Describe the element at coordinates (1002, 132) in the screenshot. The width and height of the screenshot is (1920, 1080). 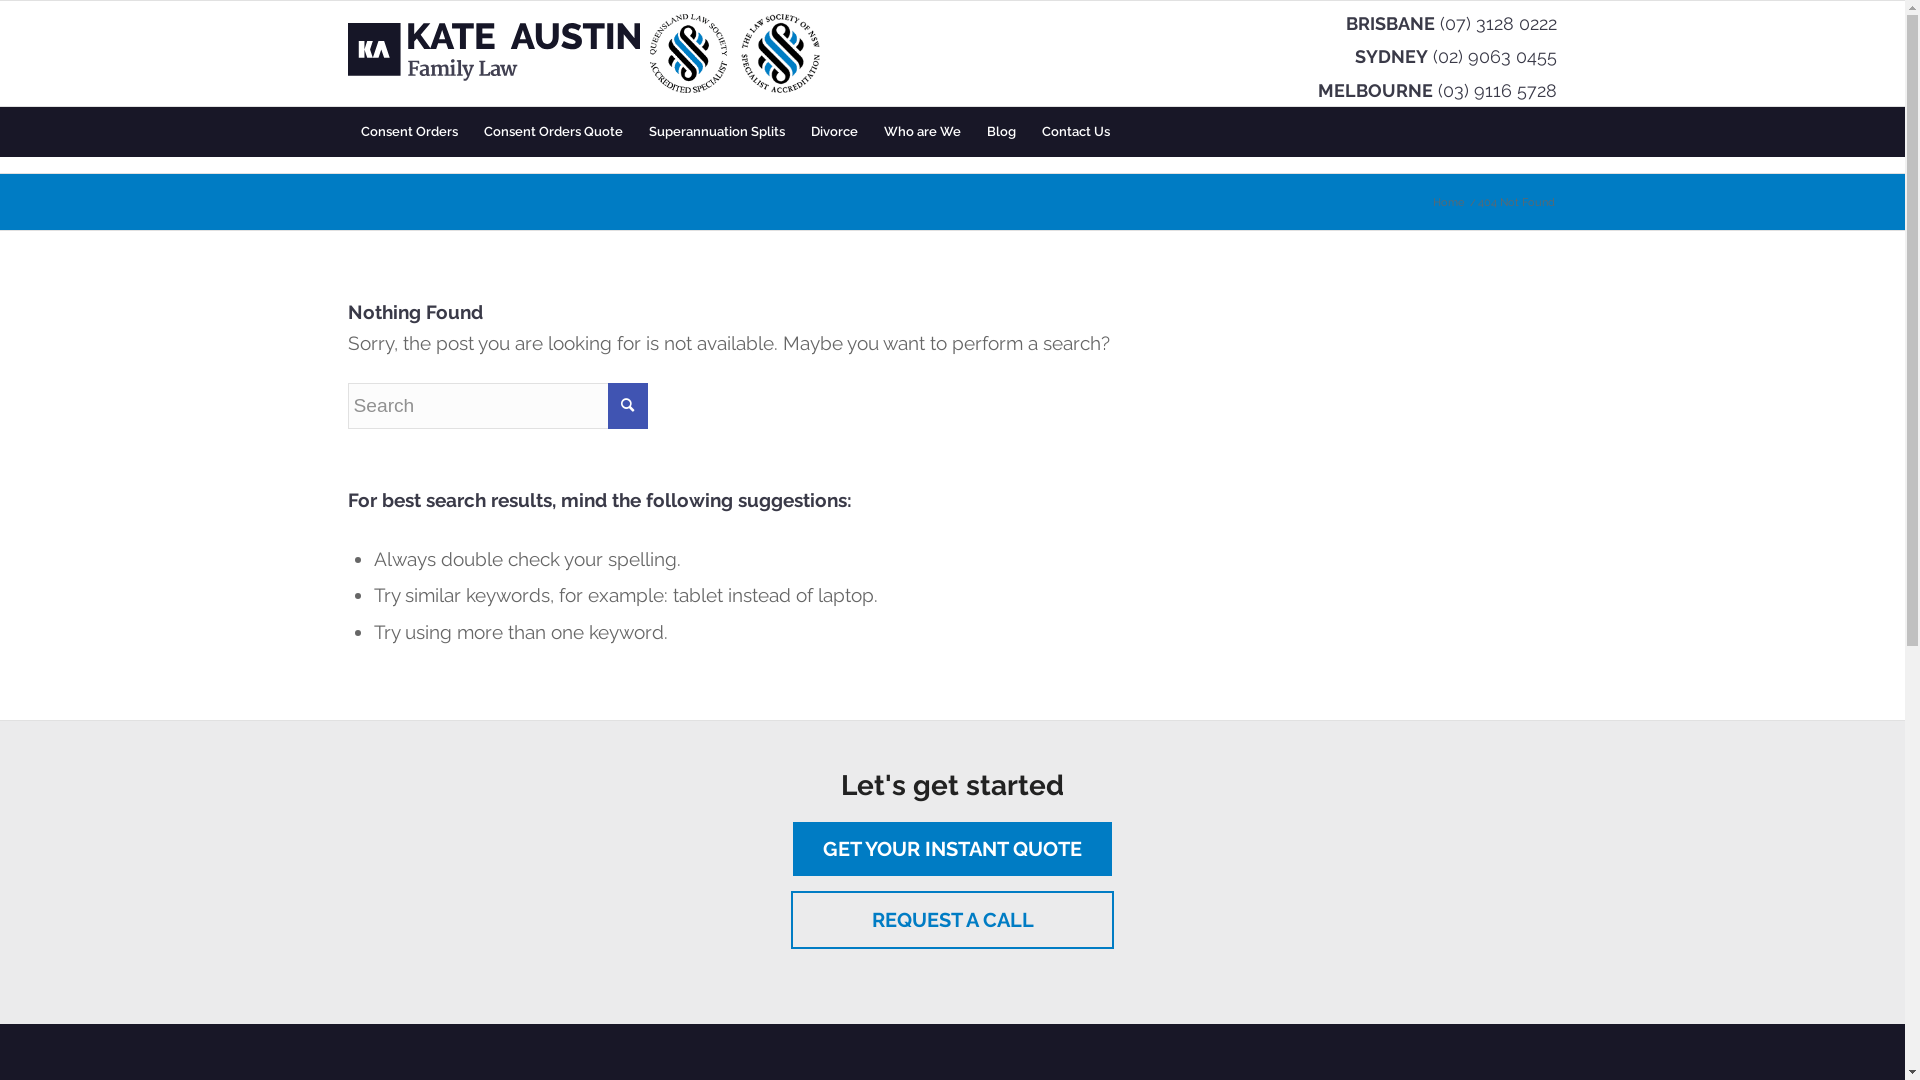
I see `Blog` at that location.